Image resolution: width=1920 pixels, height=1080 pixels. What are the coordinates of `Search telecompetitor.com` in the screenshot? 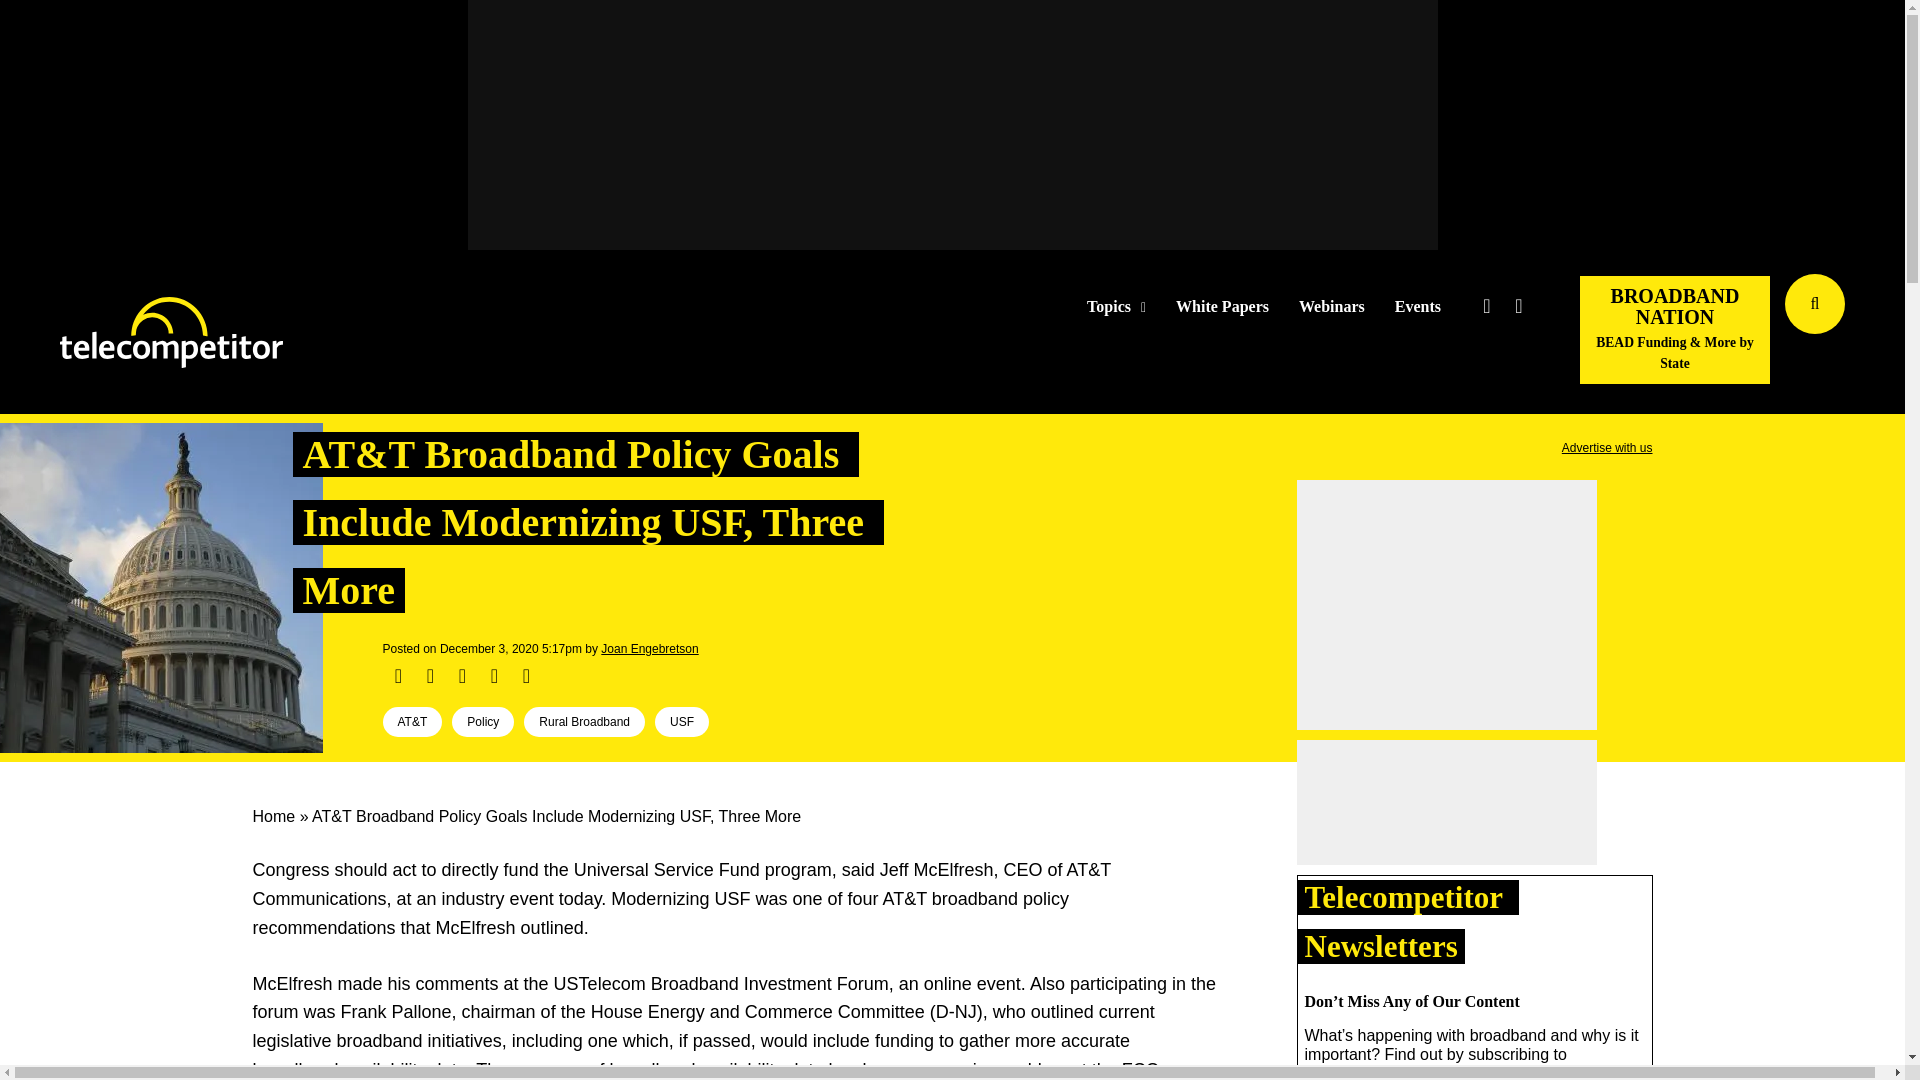 It's located at (1815, 304).